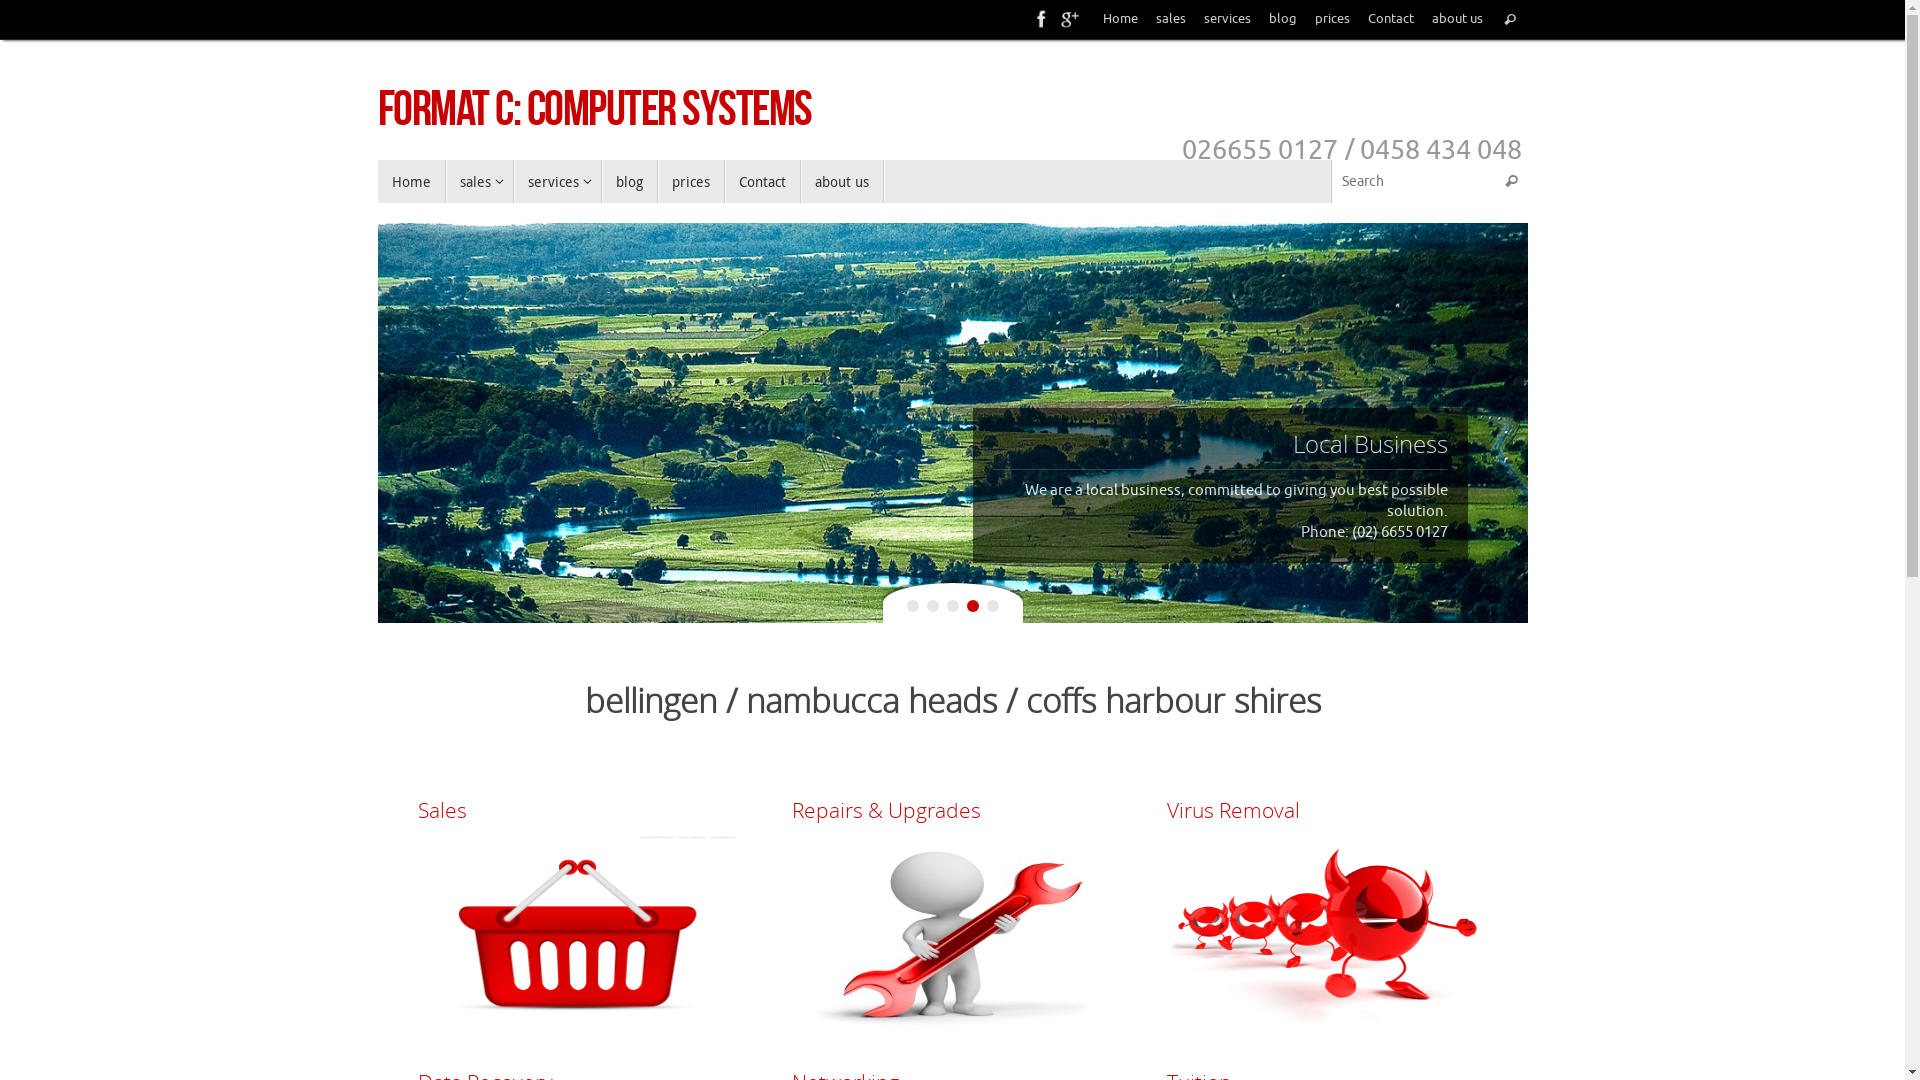  What do you see at coordinates (1512, 182) in the screenshot?
I see `Search` at bounding box center [1512, 182].